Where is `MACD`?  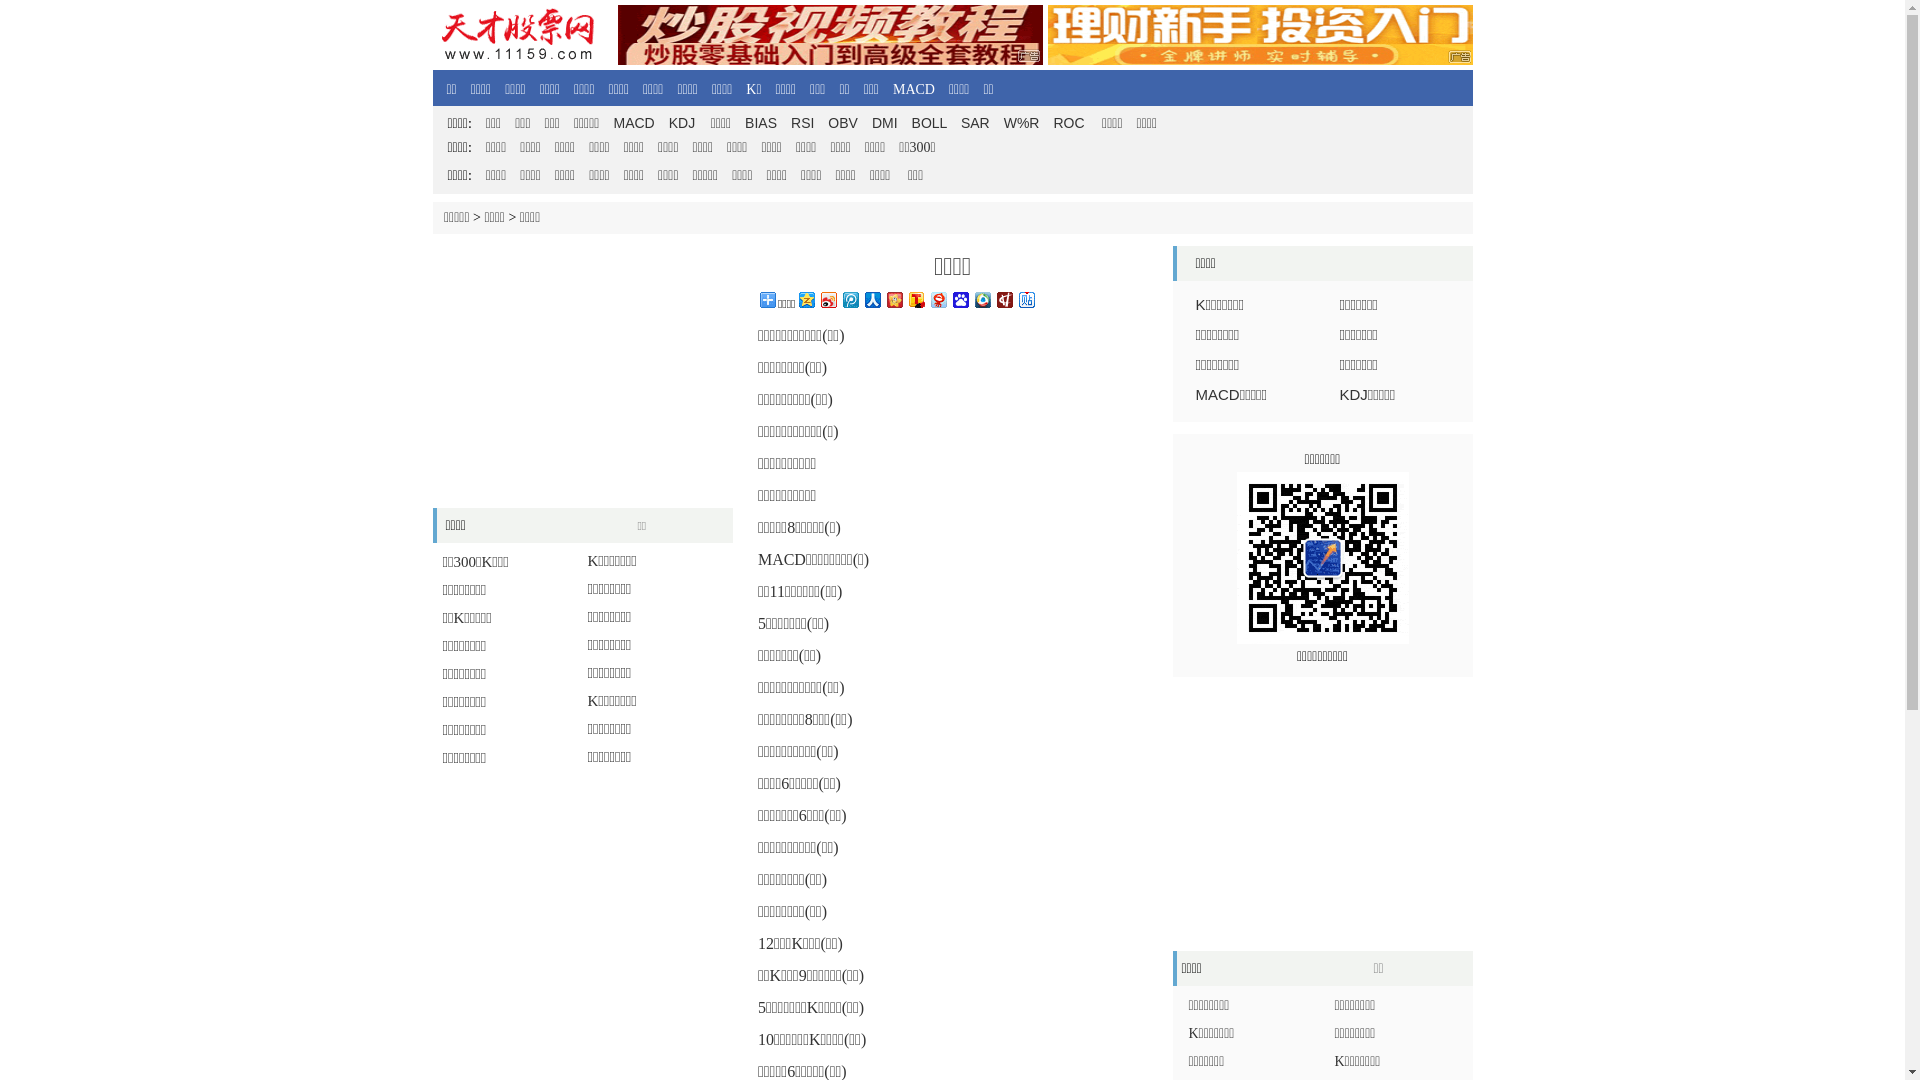 MACD is located at coordinates (634, 123).